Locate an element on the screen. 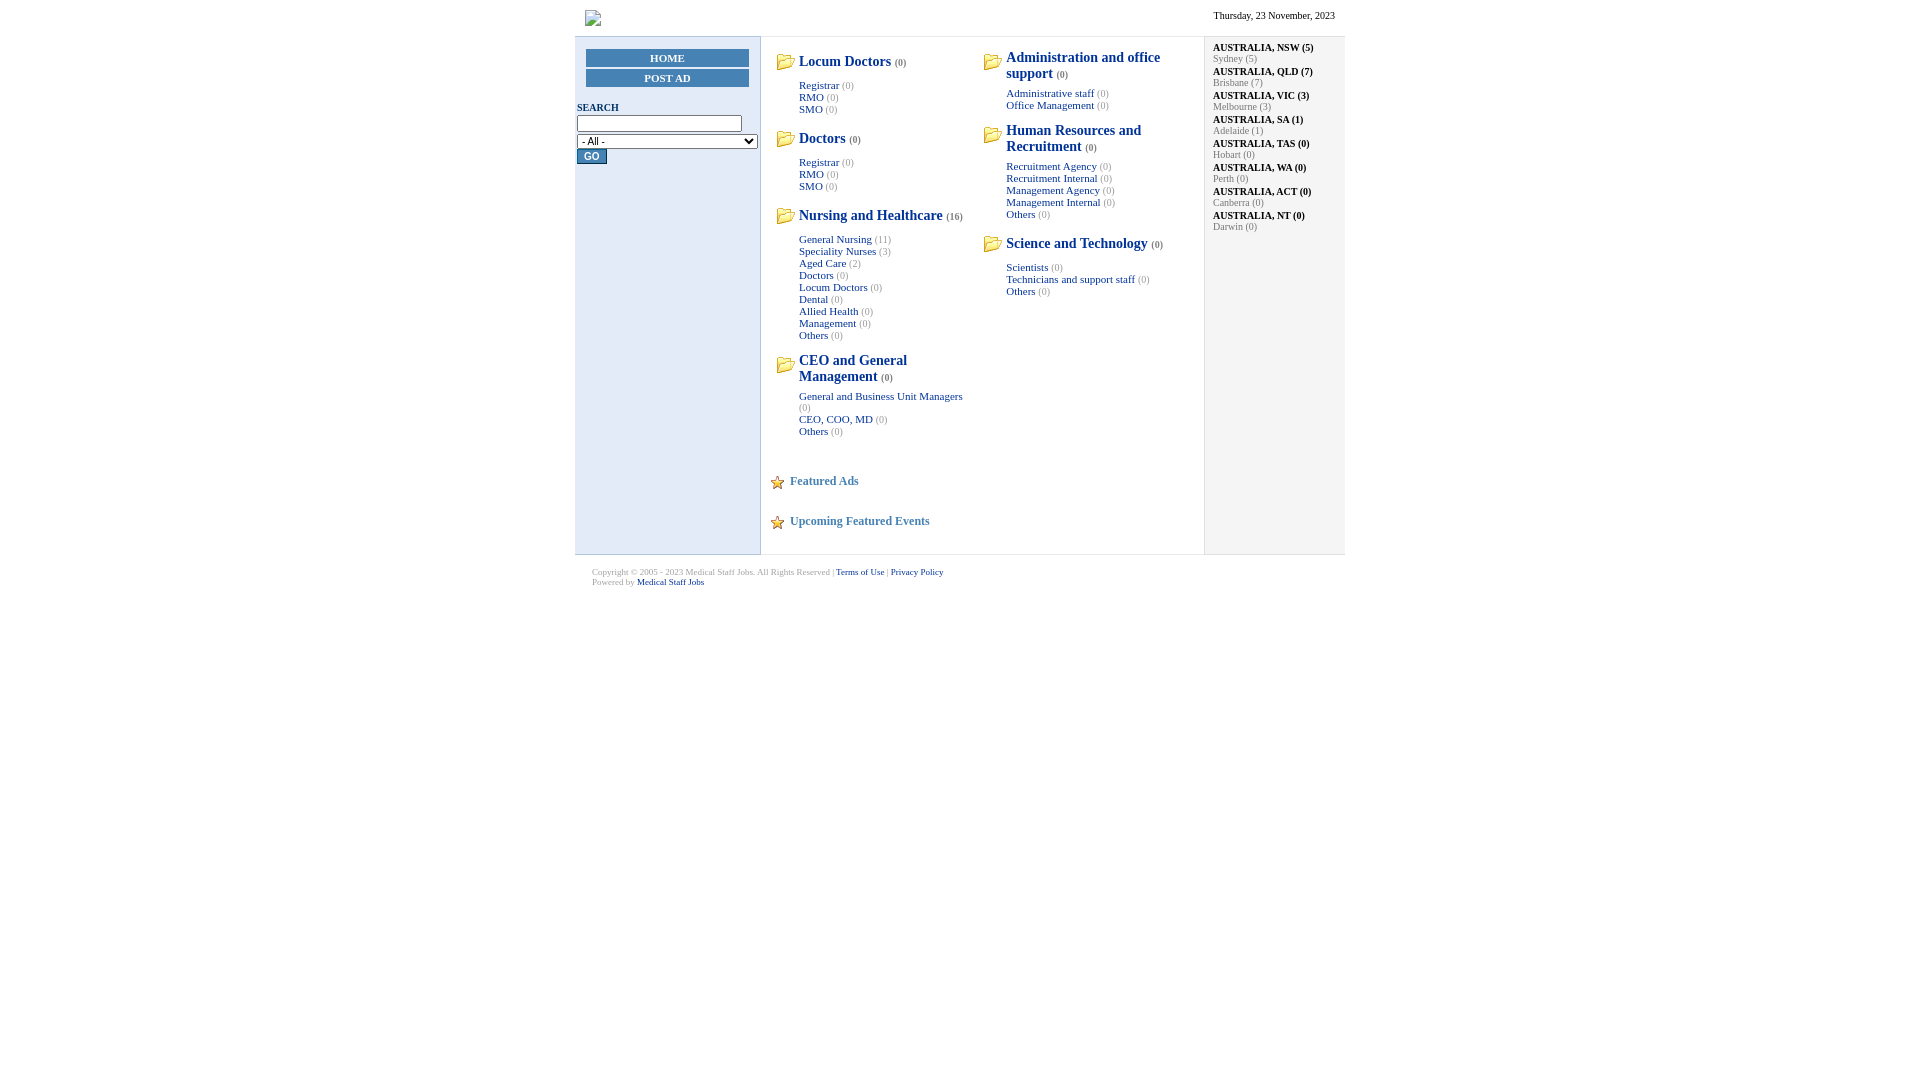 The height and width of the screenshot is (1080, 1920). Management Internal is located at coordinates (1053, 202).